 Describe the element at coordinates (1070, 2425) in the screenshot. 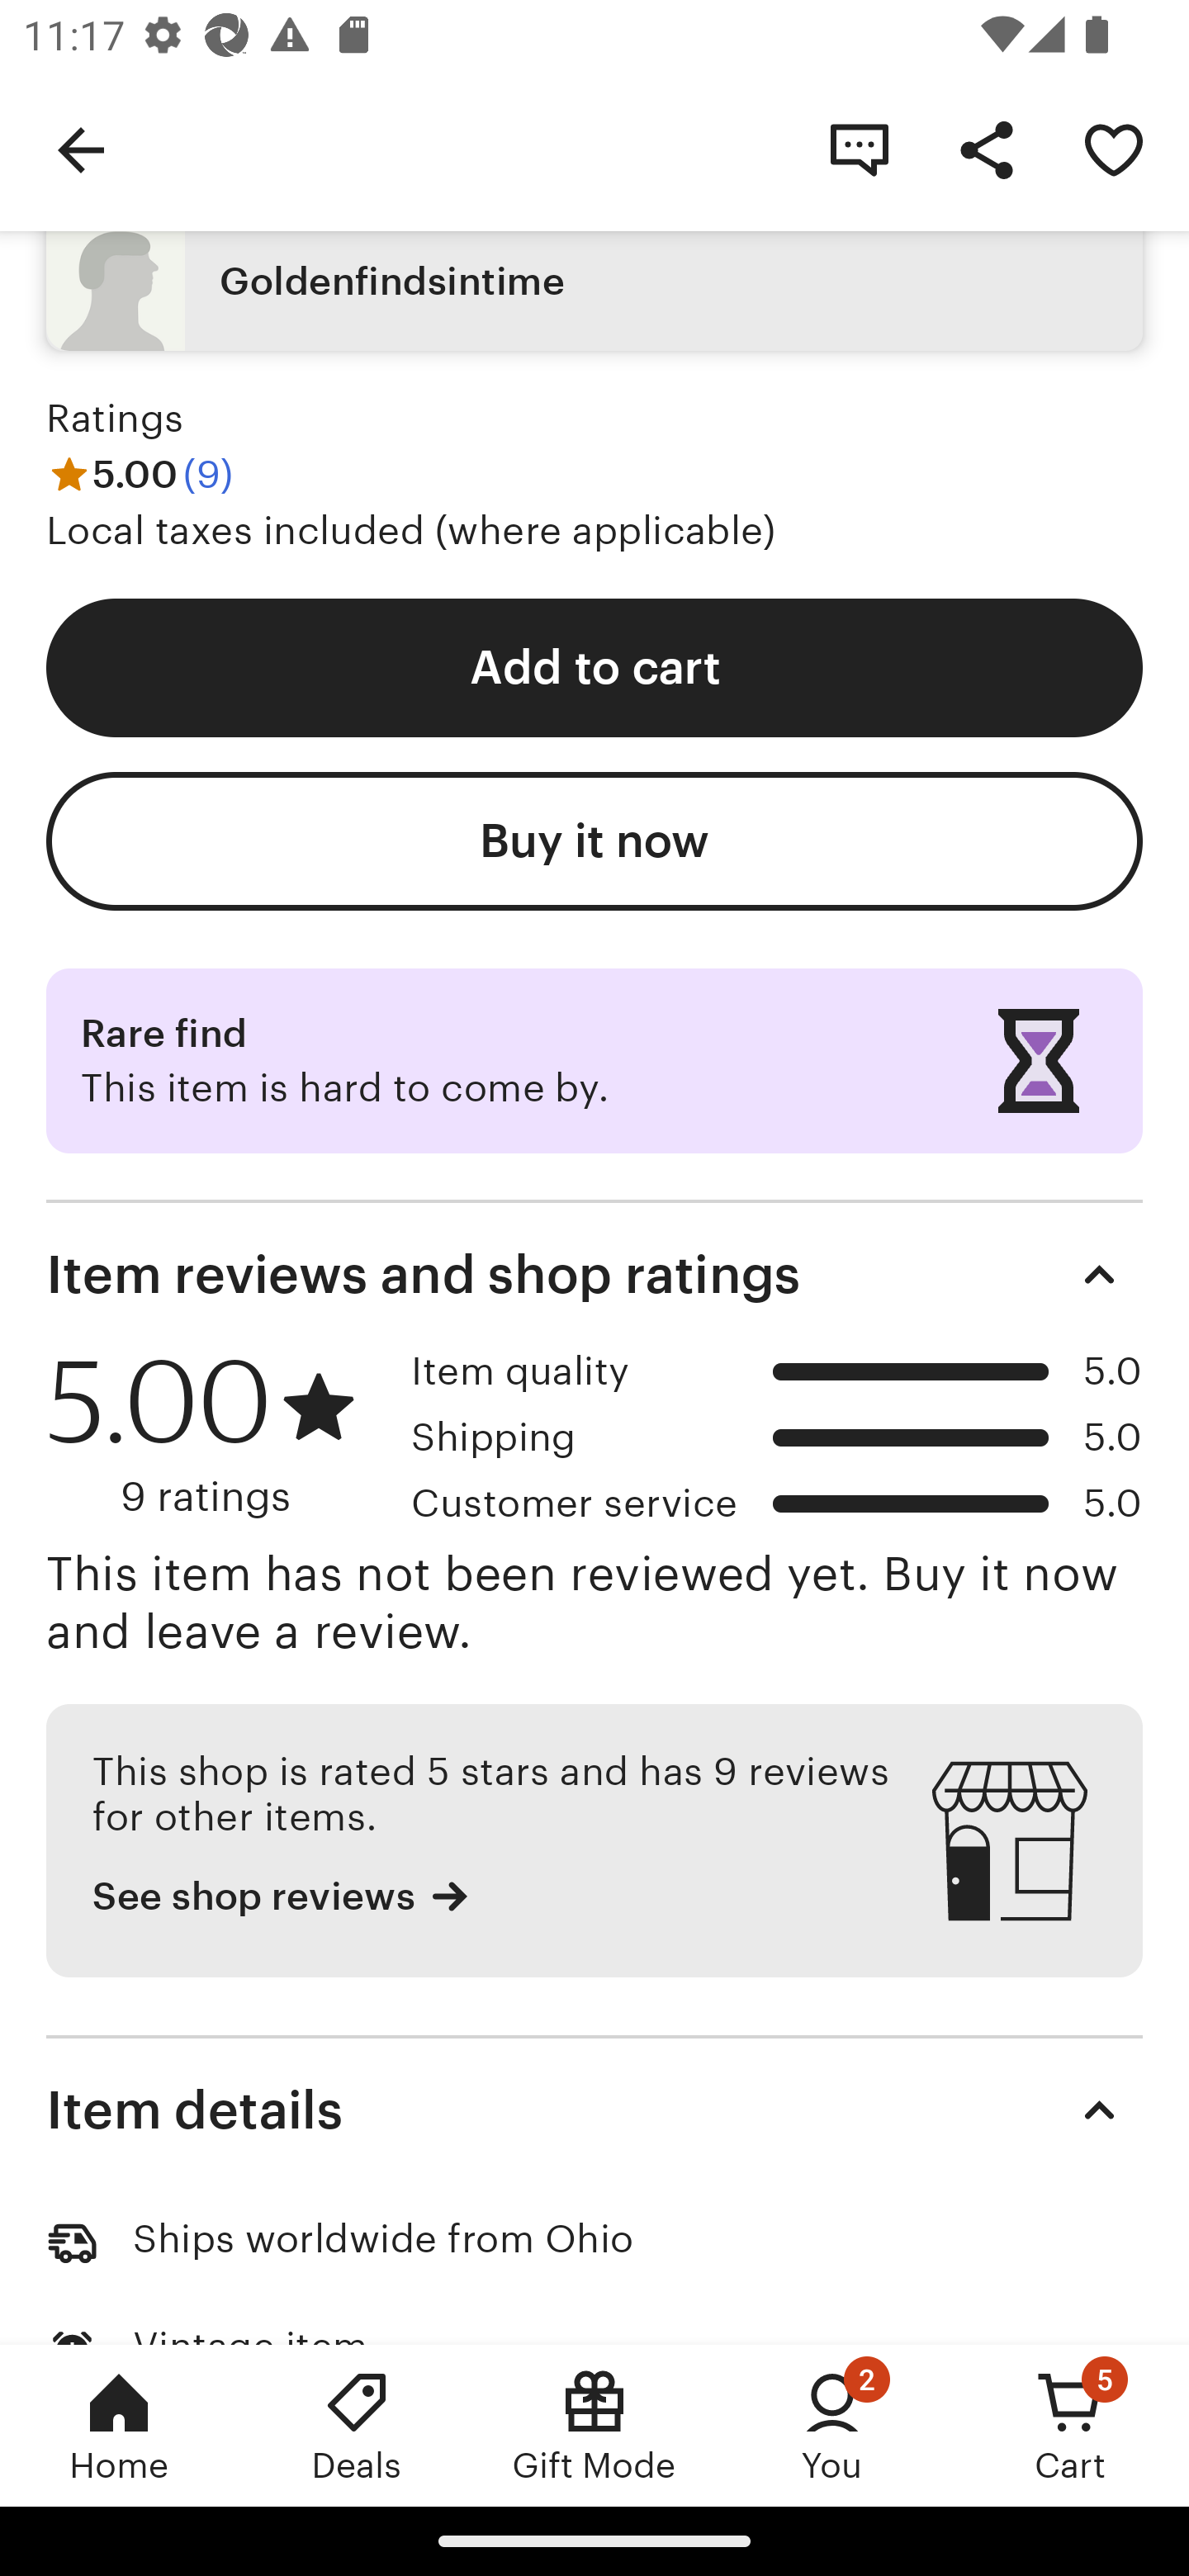

I see `Cart, 5 new notifications Cart` at that location.